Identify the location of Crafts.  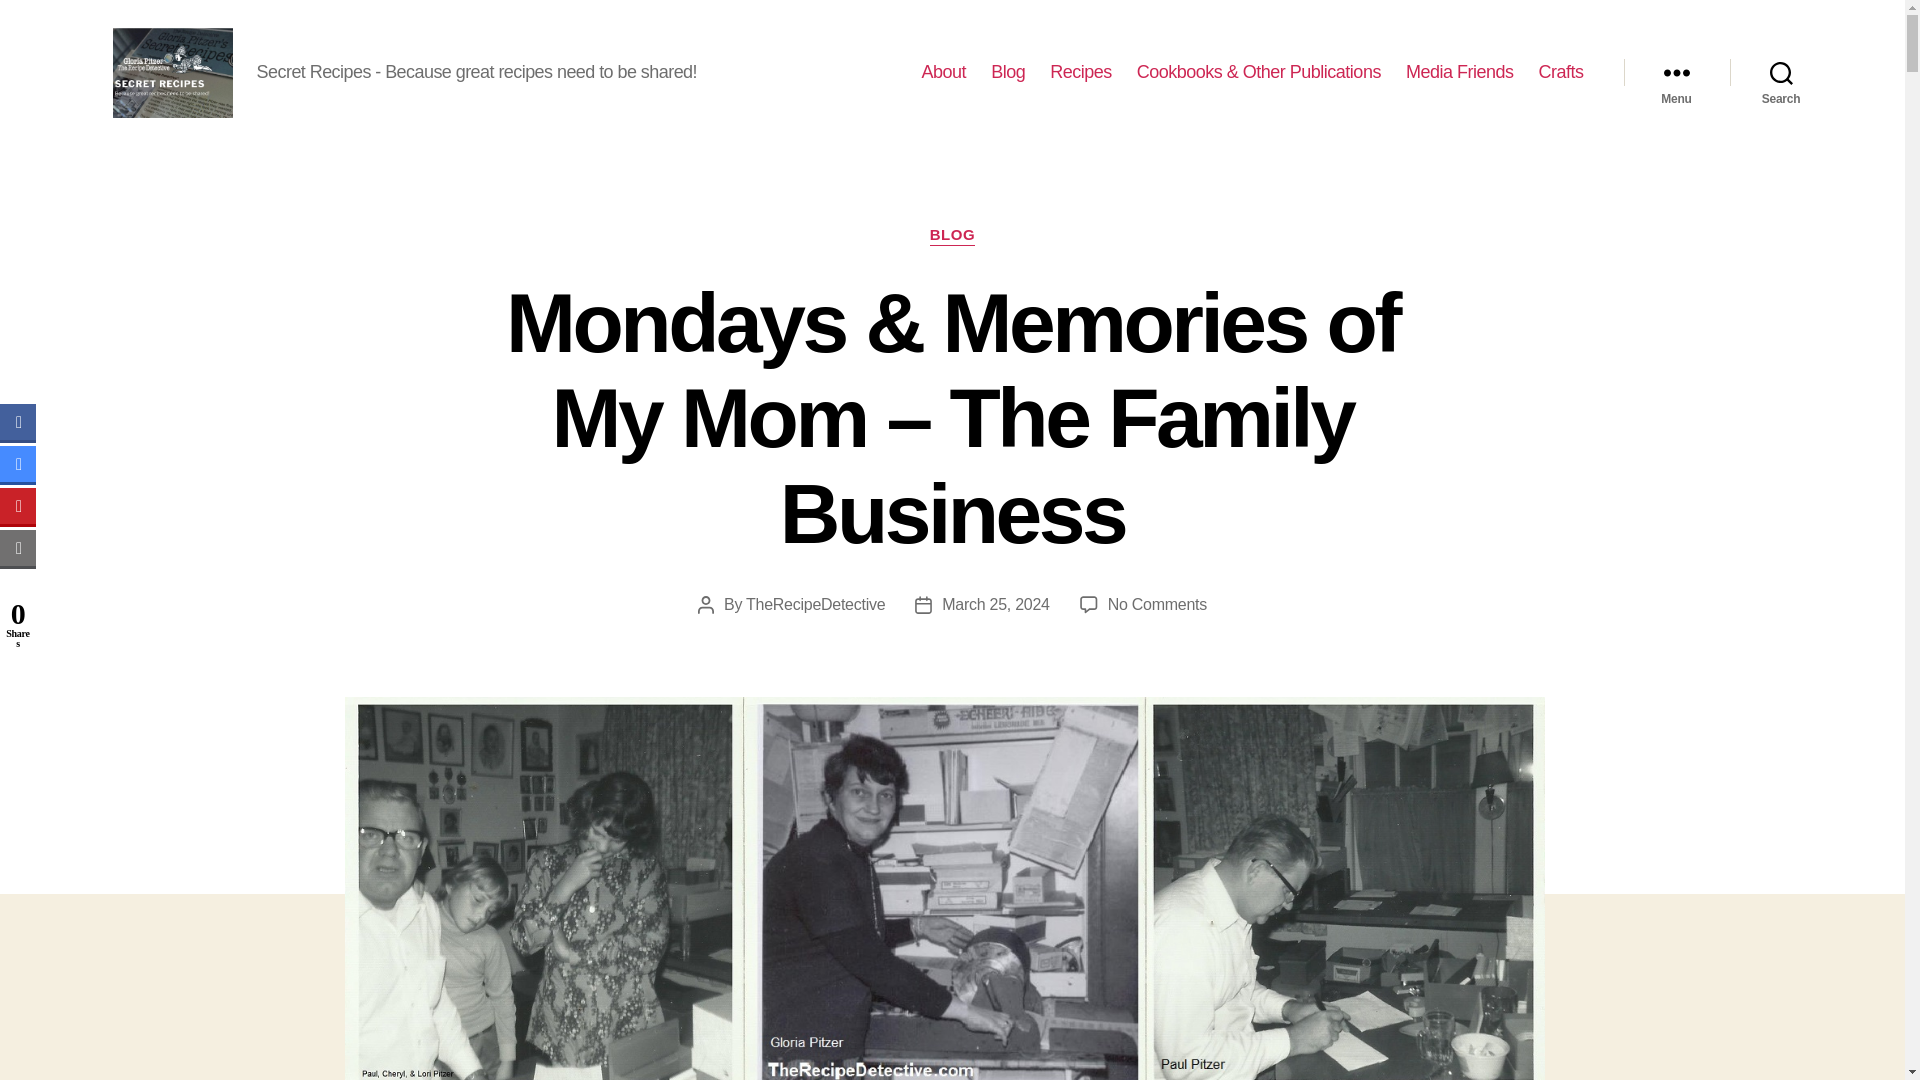
(1560, 72).